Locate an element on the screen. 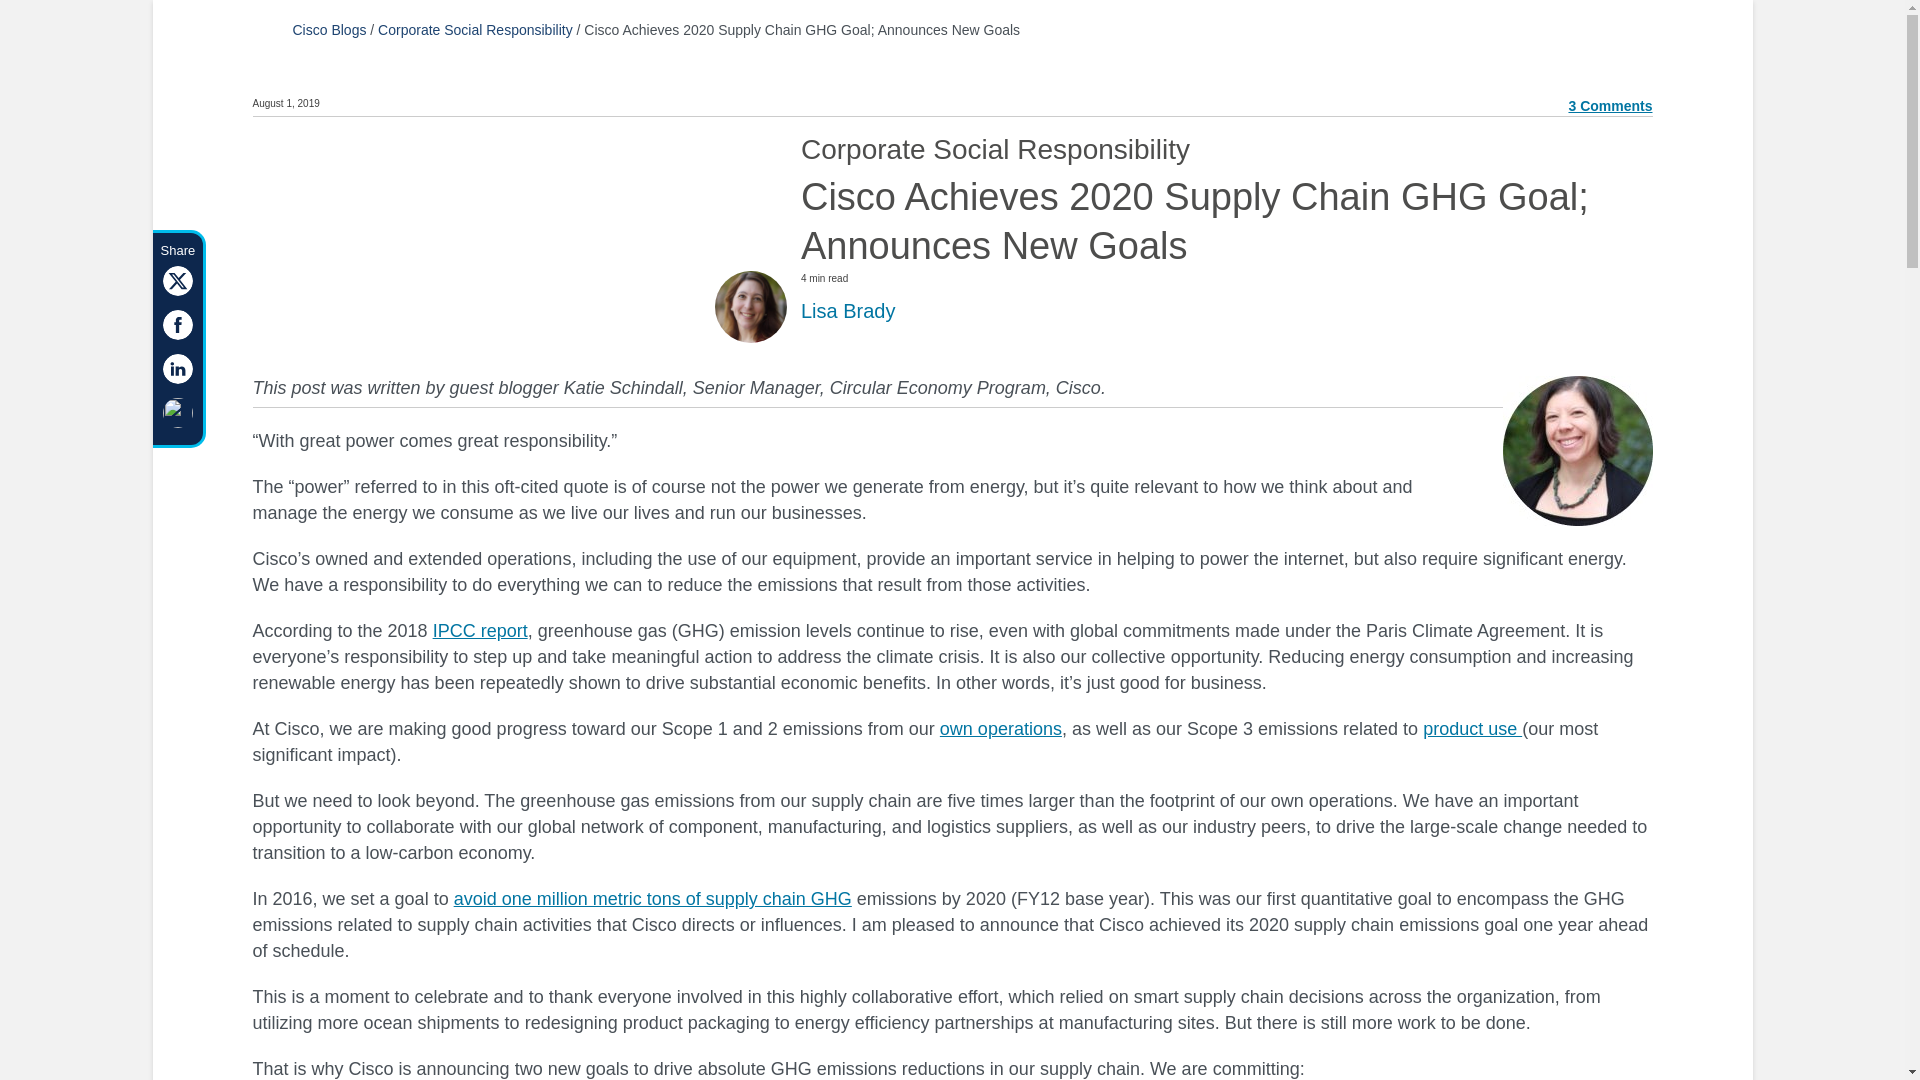  IPCC report is located at coordinates (480, 631).